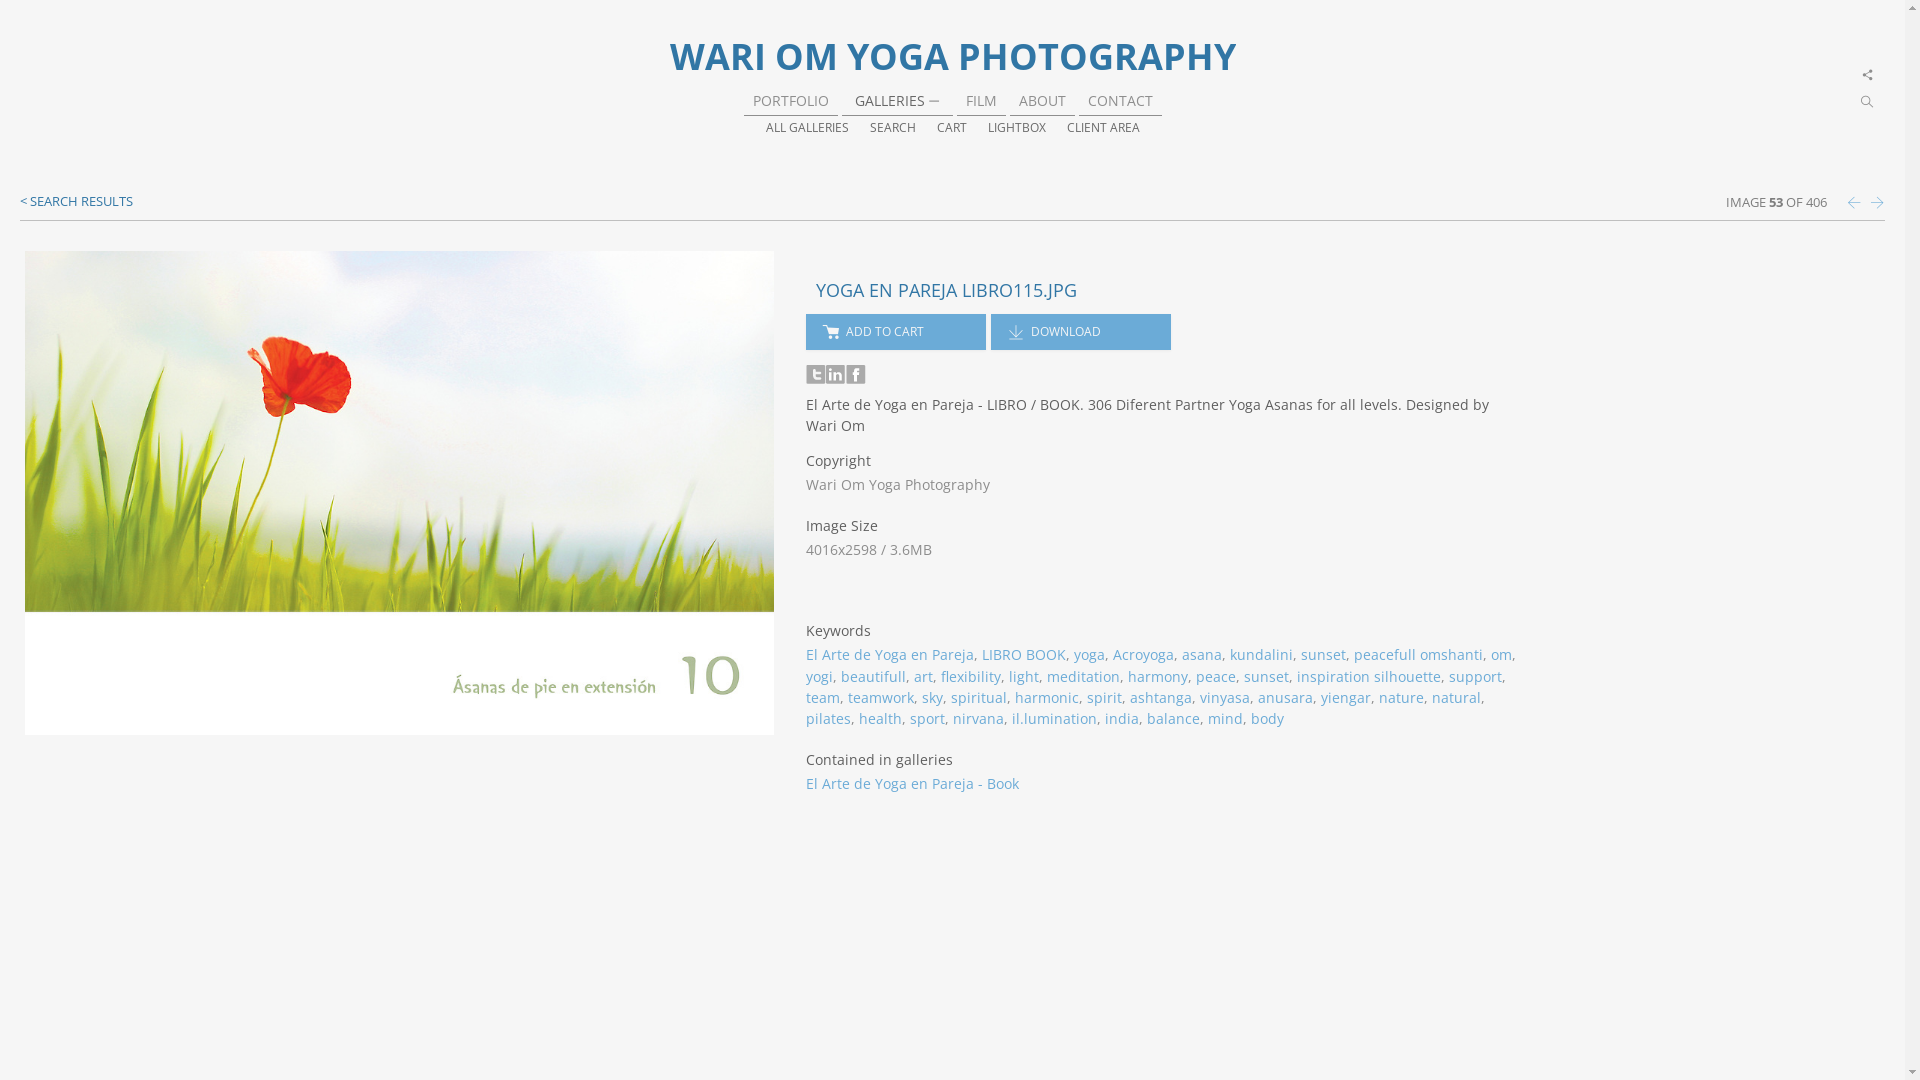 The width and height of the screenshot is (1920, 1080). What do you see at coordinates (1225, 698) in the screenshot?
I see `vinyasa` at bounding box center [1225, 698].